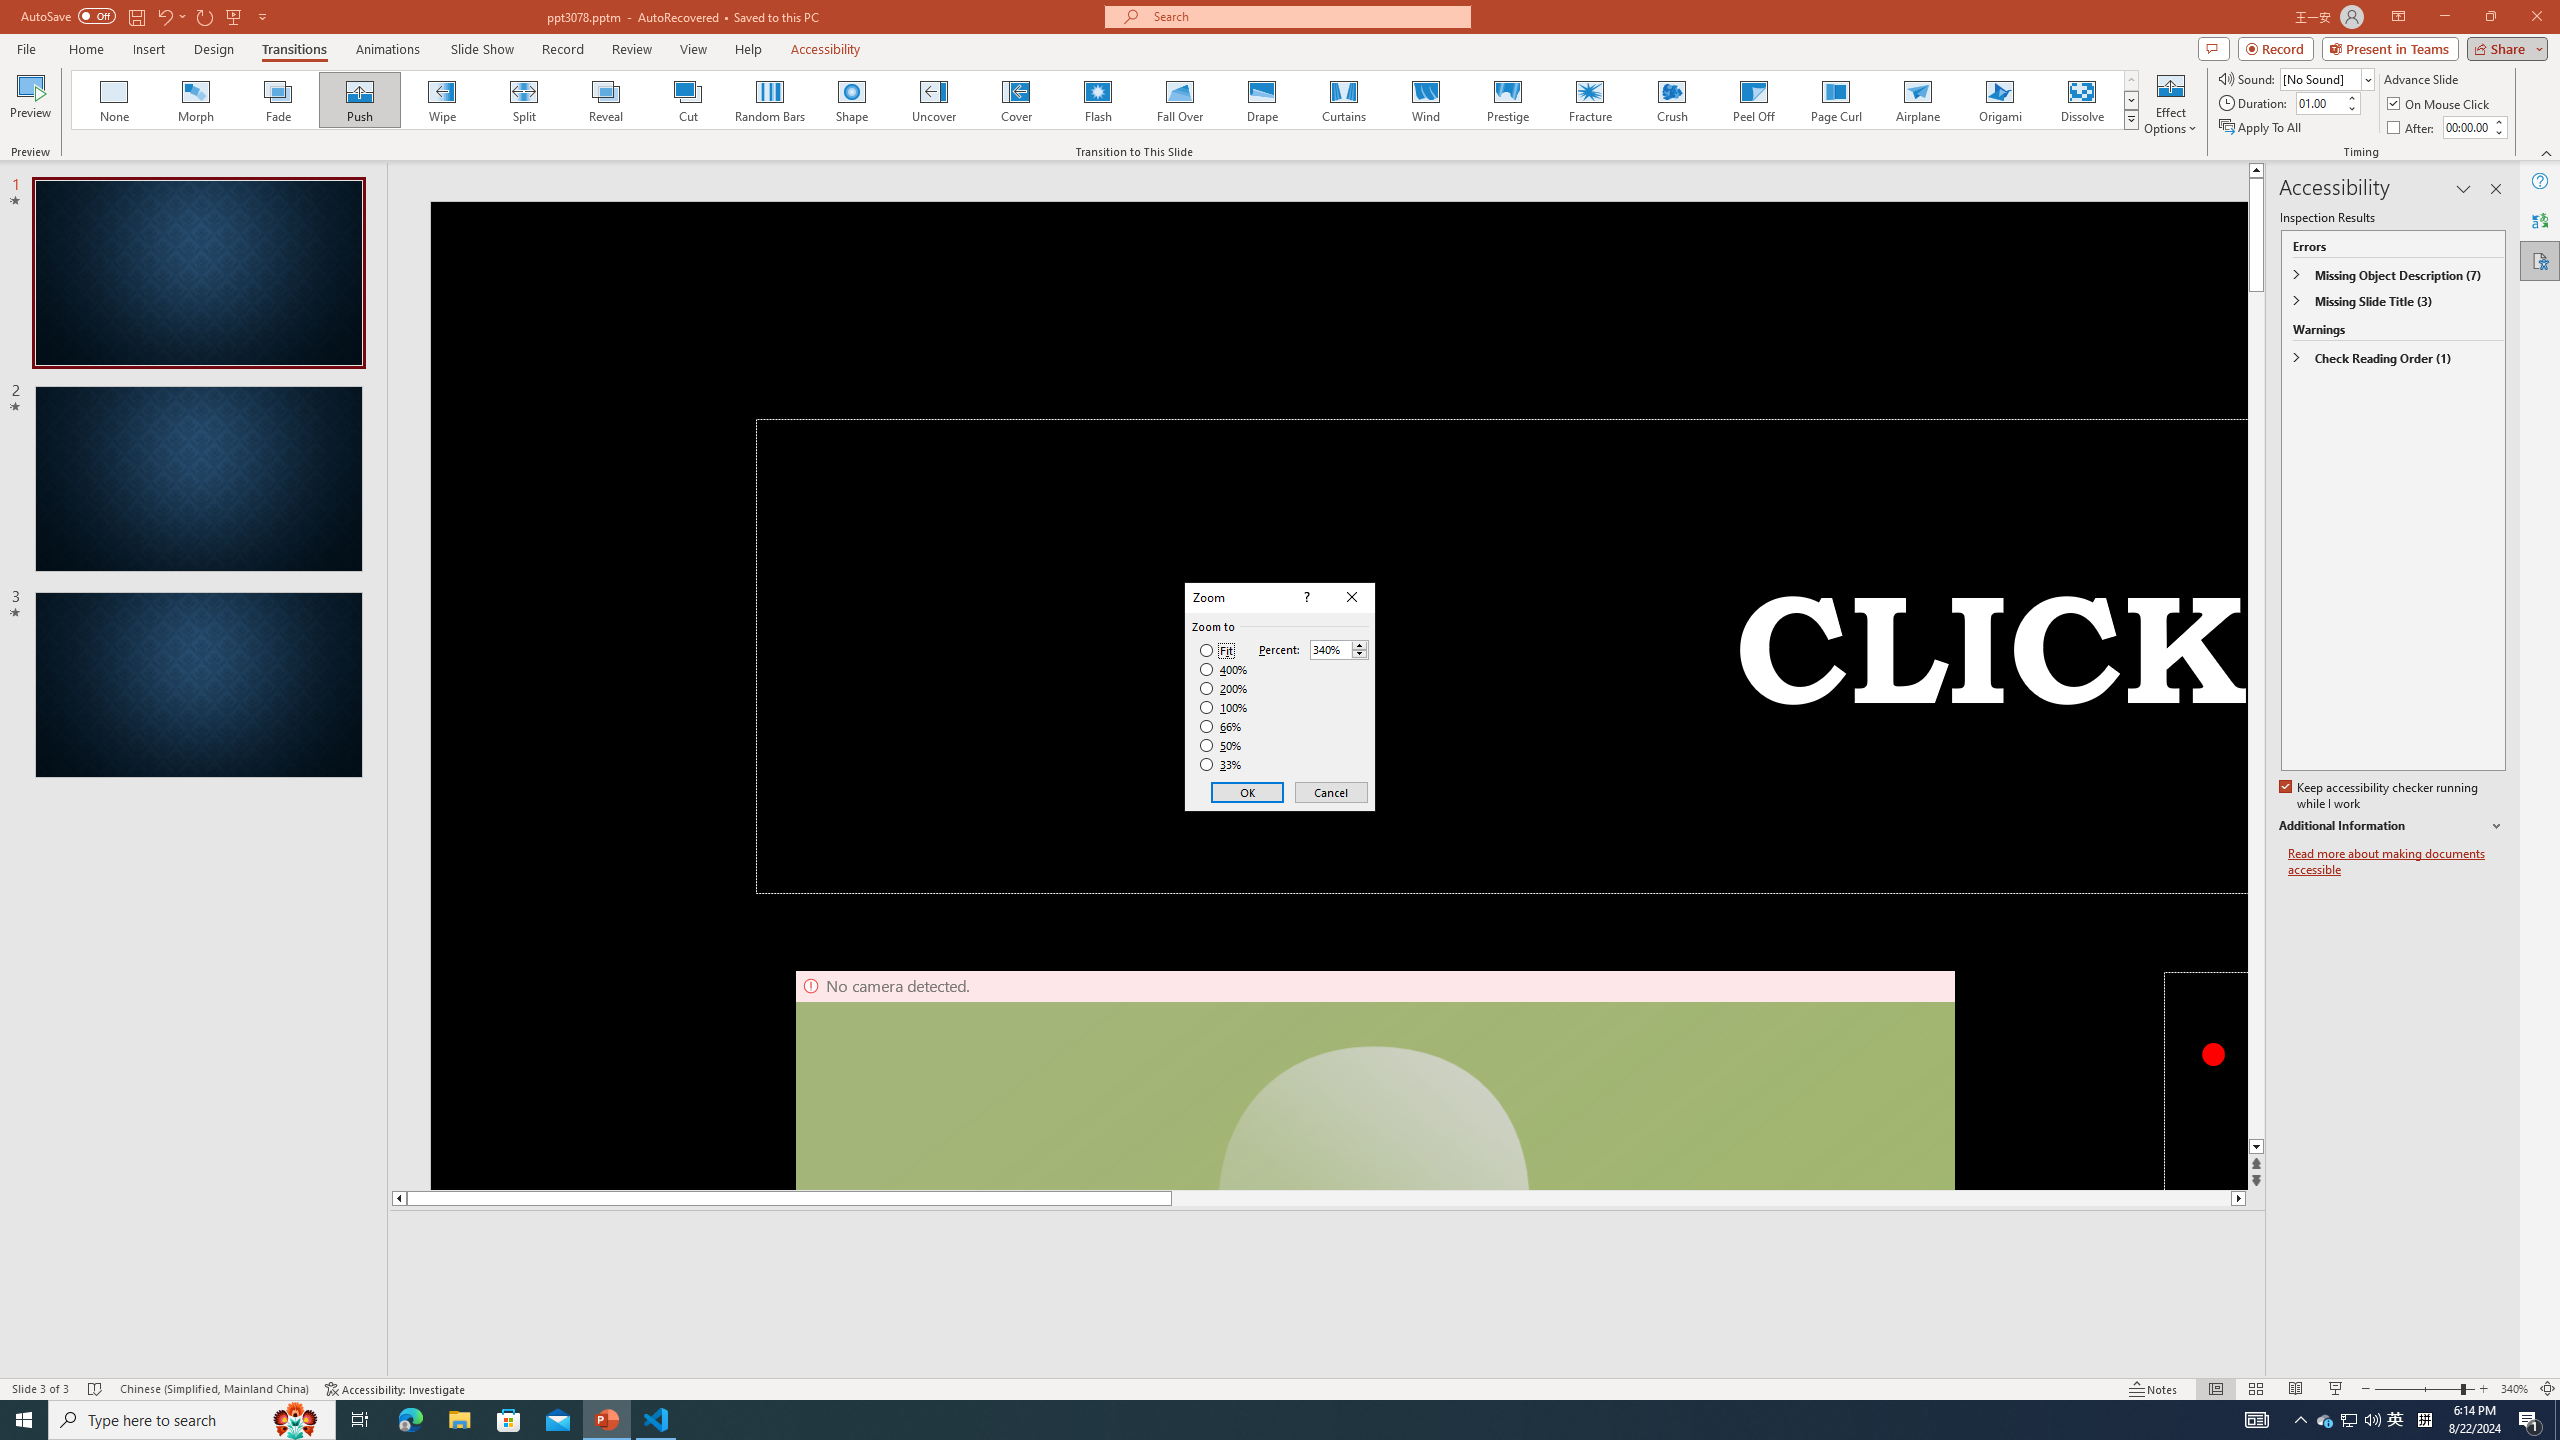 Image resolution: width=2560 pixels, height=1440 pixels. Describe the element at coordinates (2132, 119) in the screenshot. I see `Transition Effects` at that location.